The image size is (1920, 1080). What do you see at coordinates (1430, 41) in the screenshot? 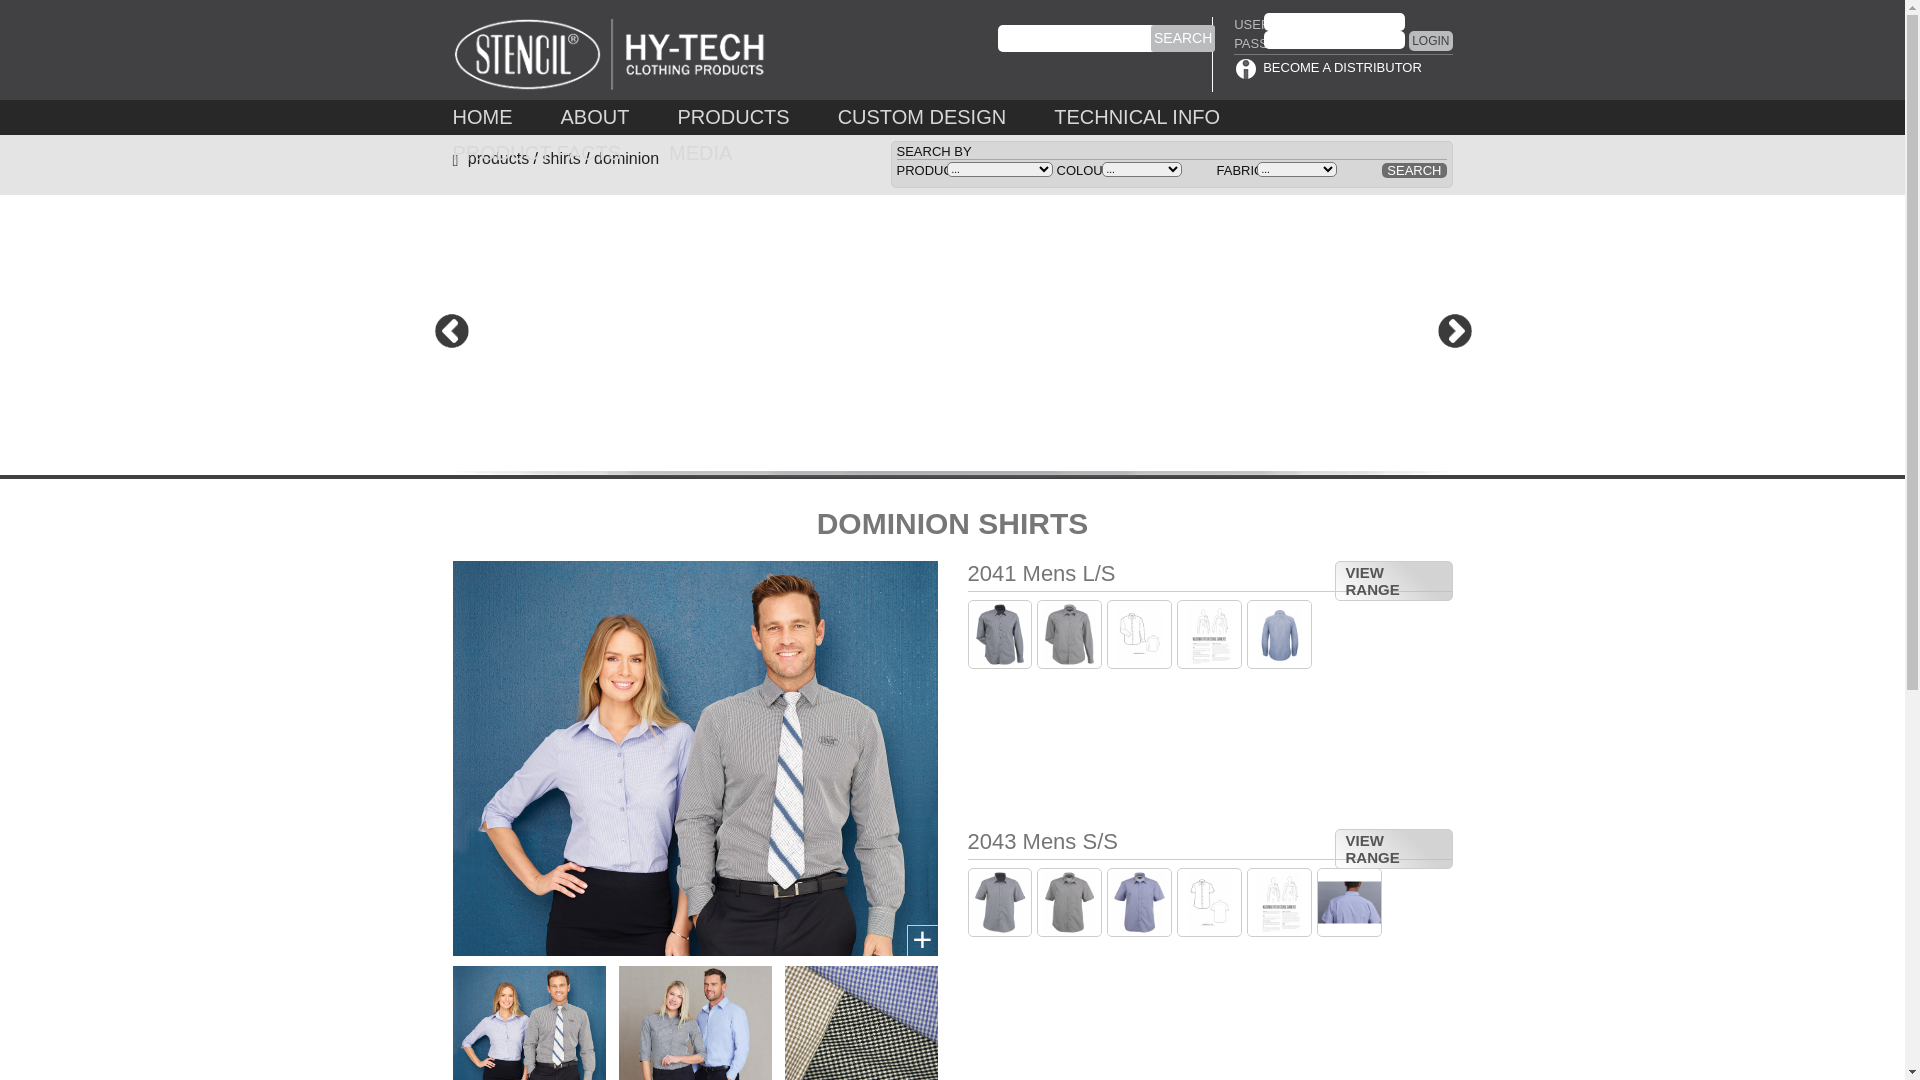
I see `LOGIN` at bounding box center [1430, 41].